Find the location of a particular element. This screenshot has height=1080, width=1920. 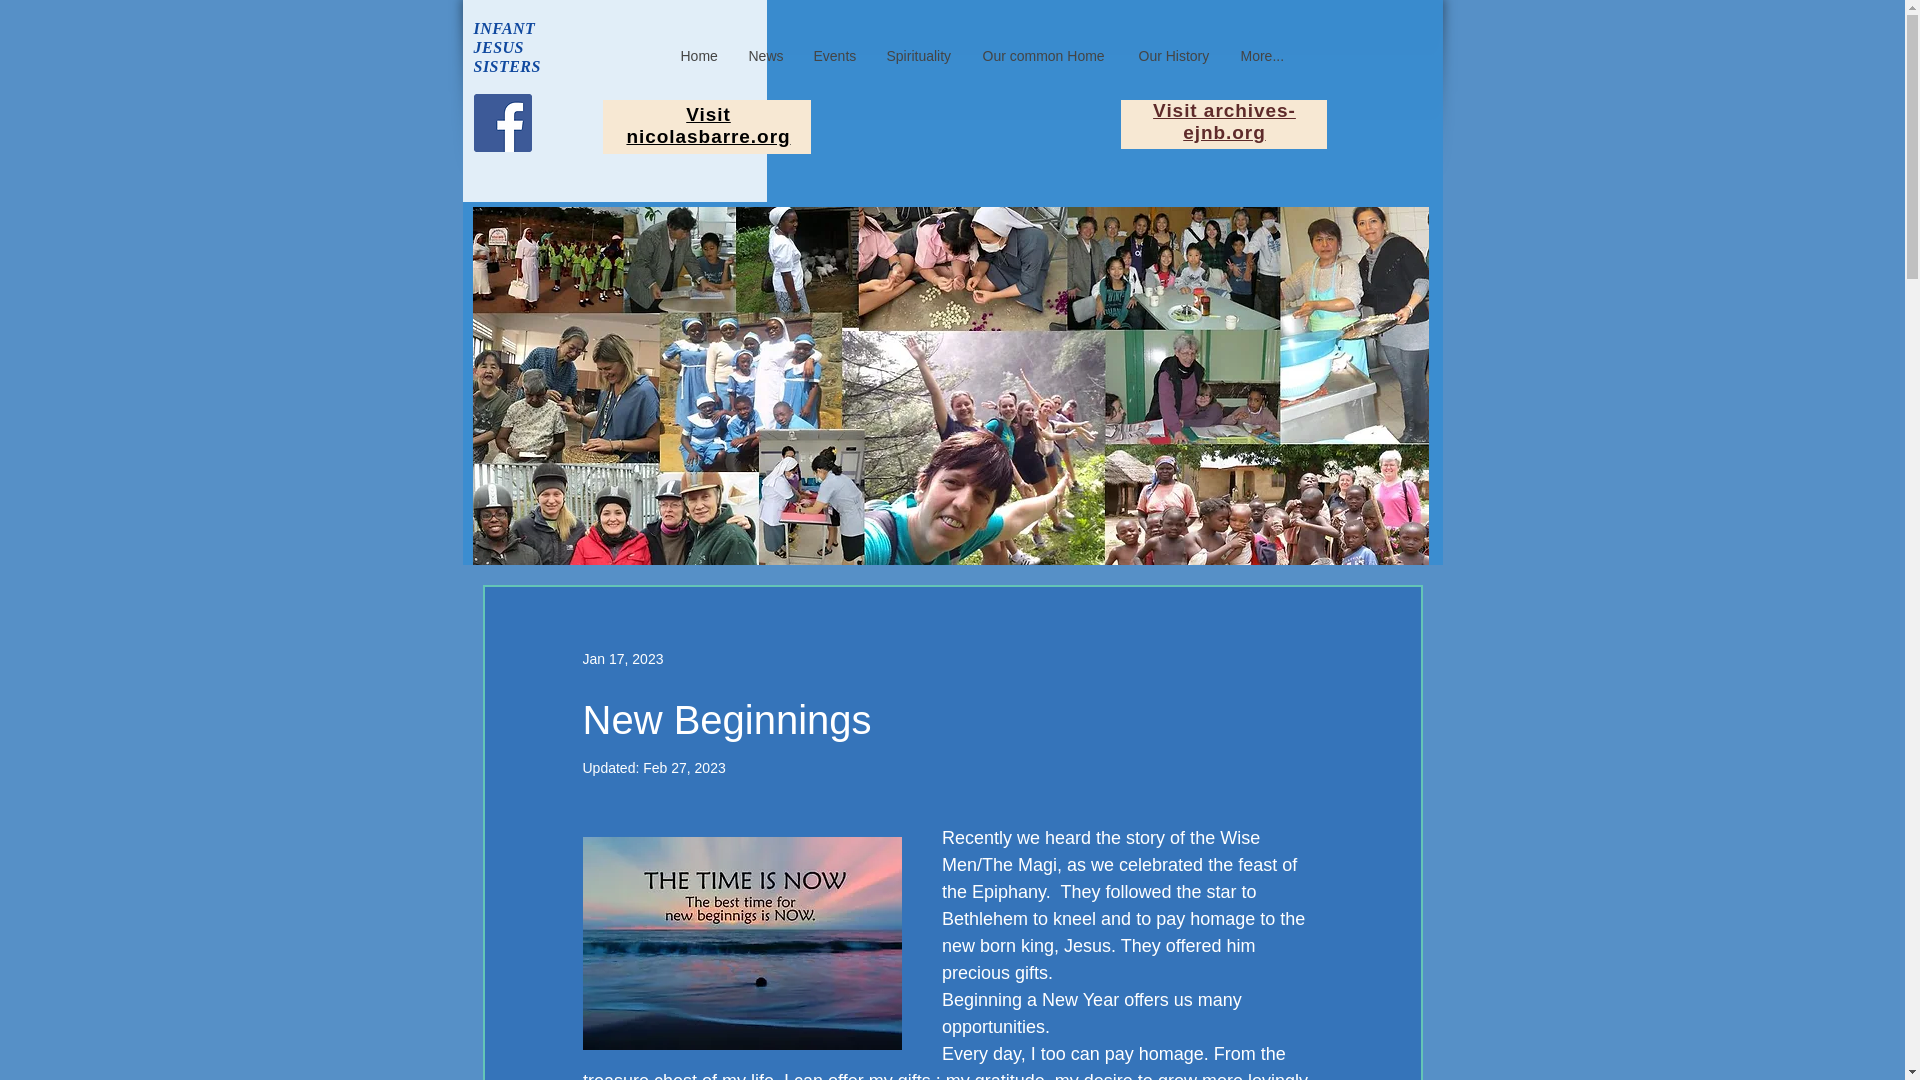

Our History is located at coordinates (1174, 56).